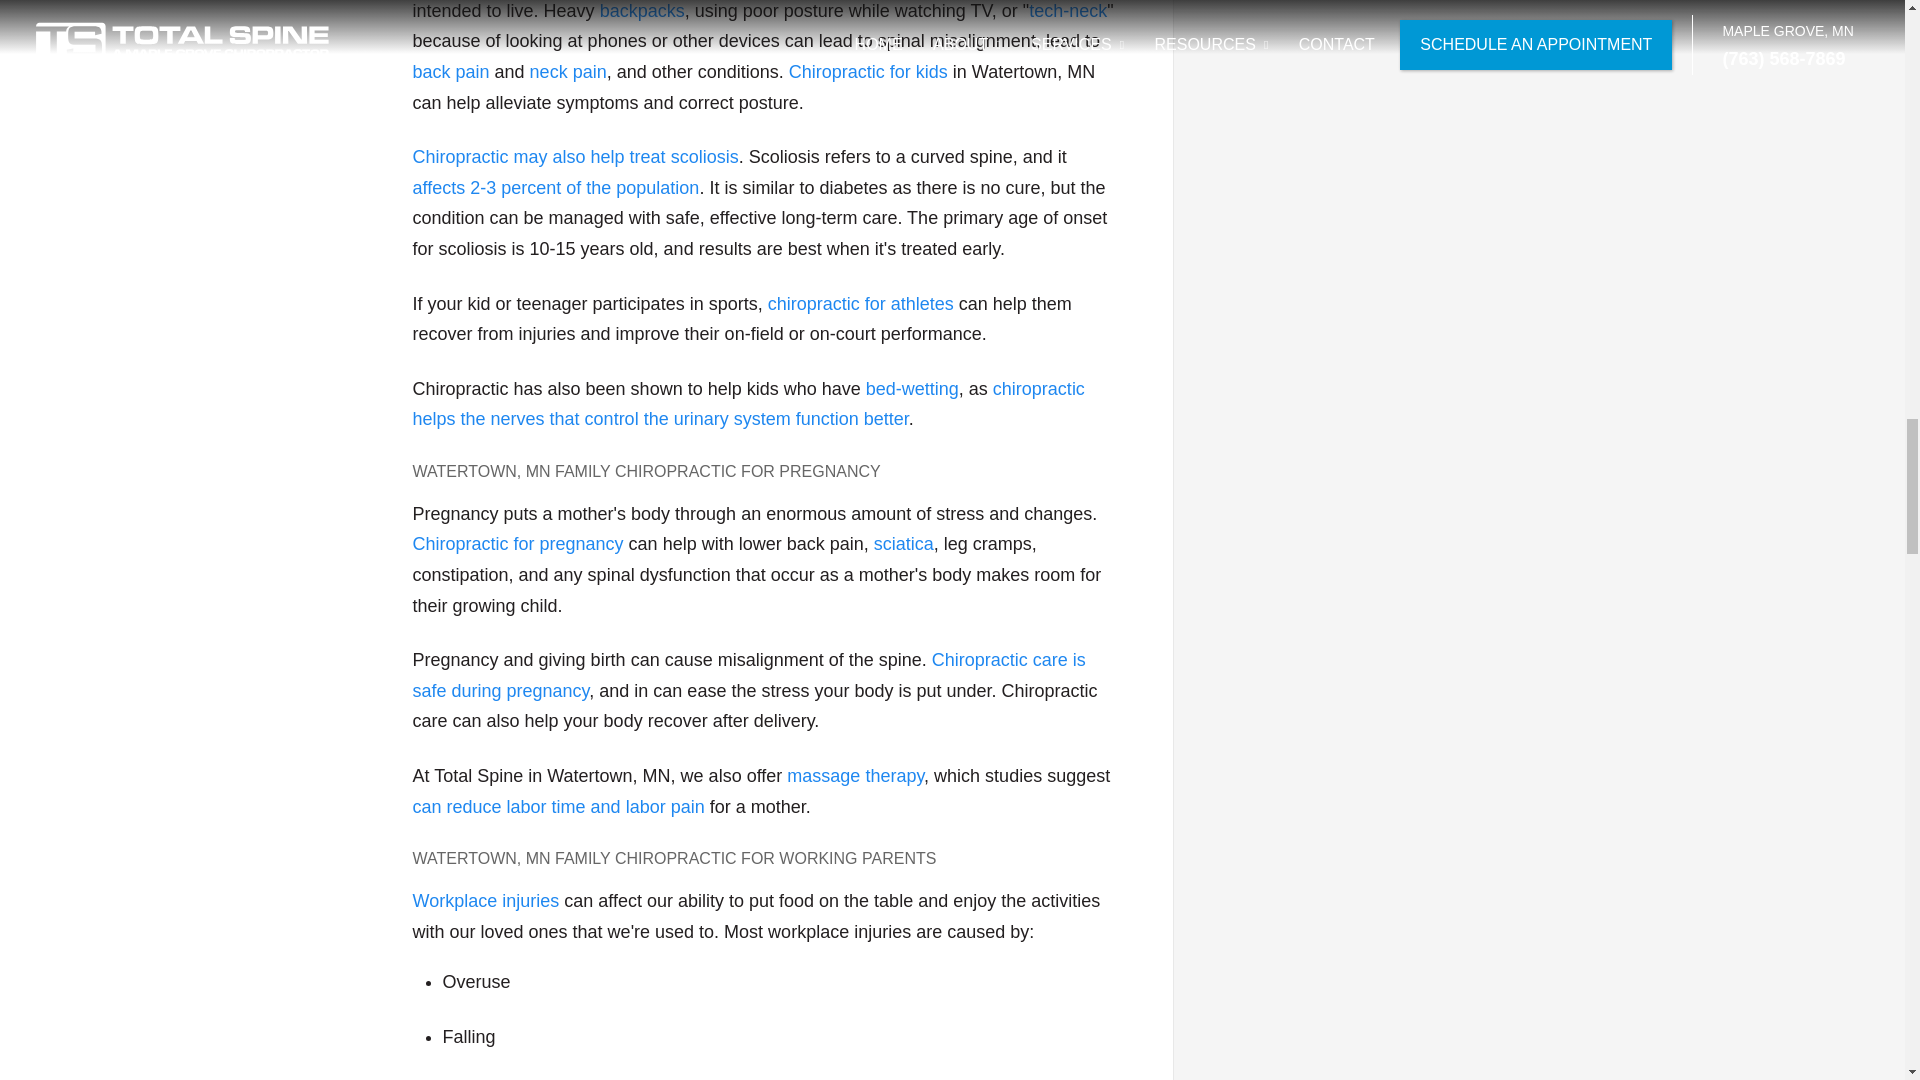 The width and height of the screenshot is (1920, 1080). What do you see at coordinates (1068, 10) in the screenshot?
I see `tech-neck` at bounding box center [1068, 10].